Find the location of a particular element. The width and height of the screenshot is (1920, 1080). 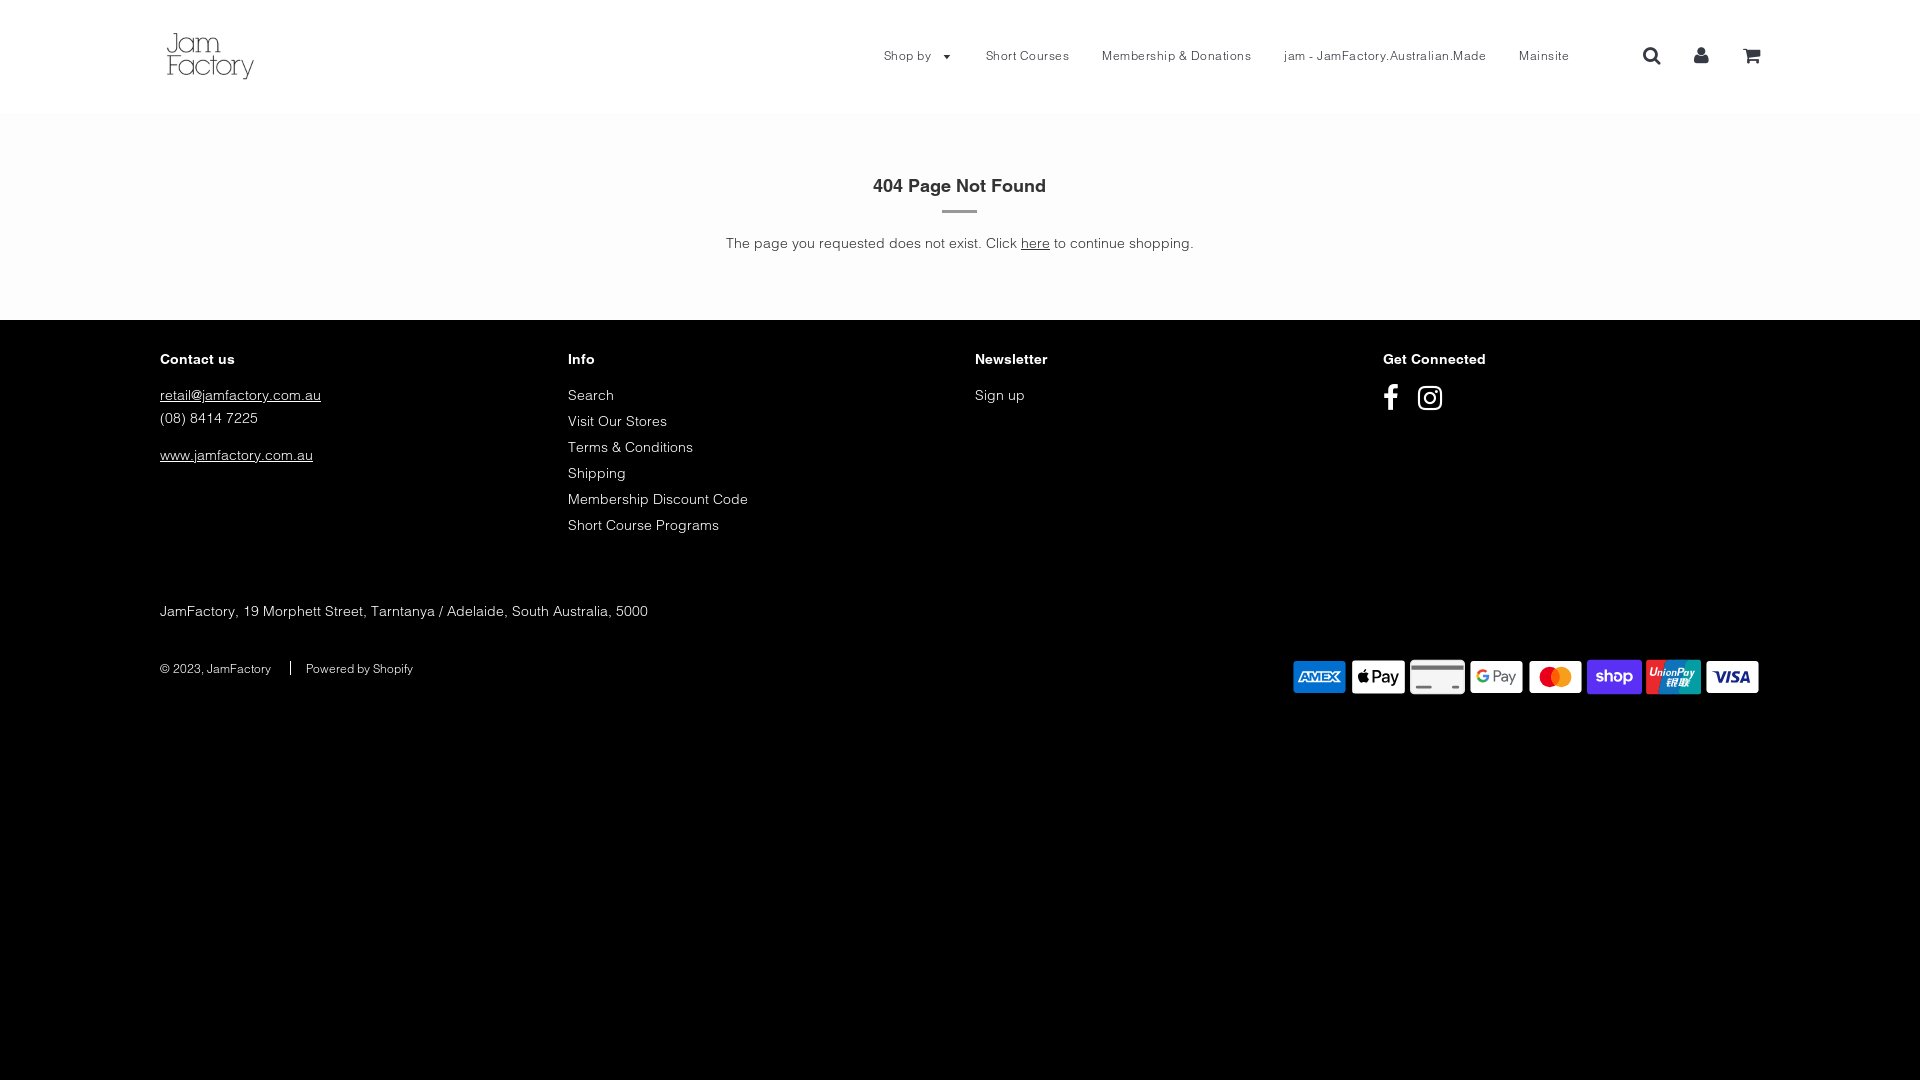

Shop by is located at coordinates (918, 56).